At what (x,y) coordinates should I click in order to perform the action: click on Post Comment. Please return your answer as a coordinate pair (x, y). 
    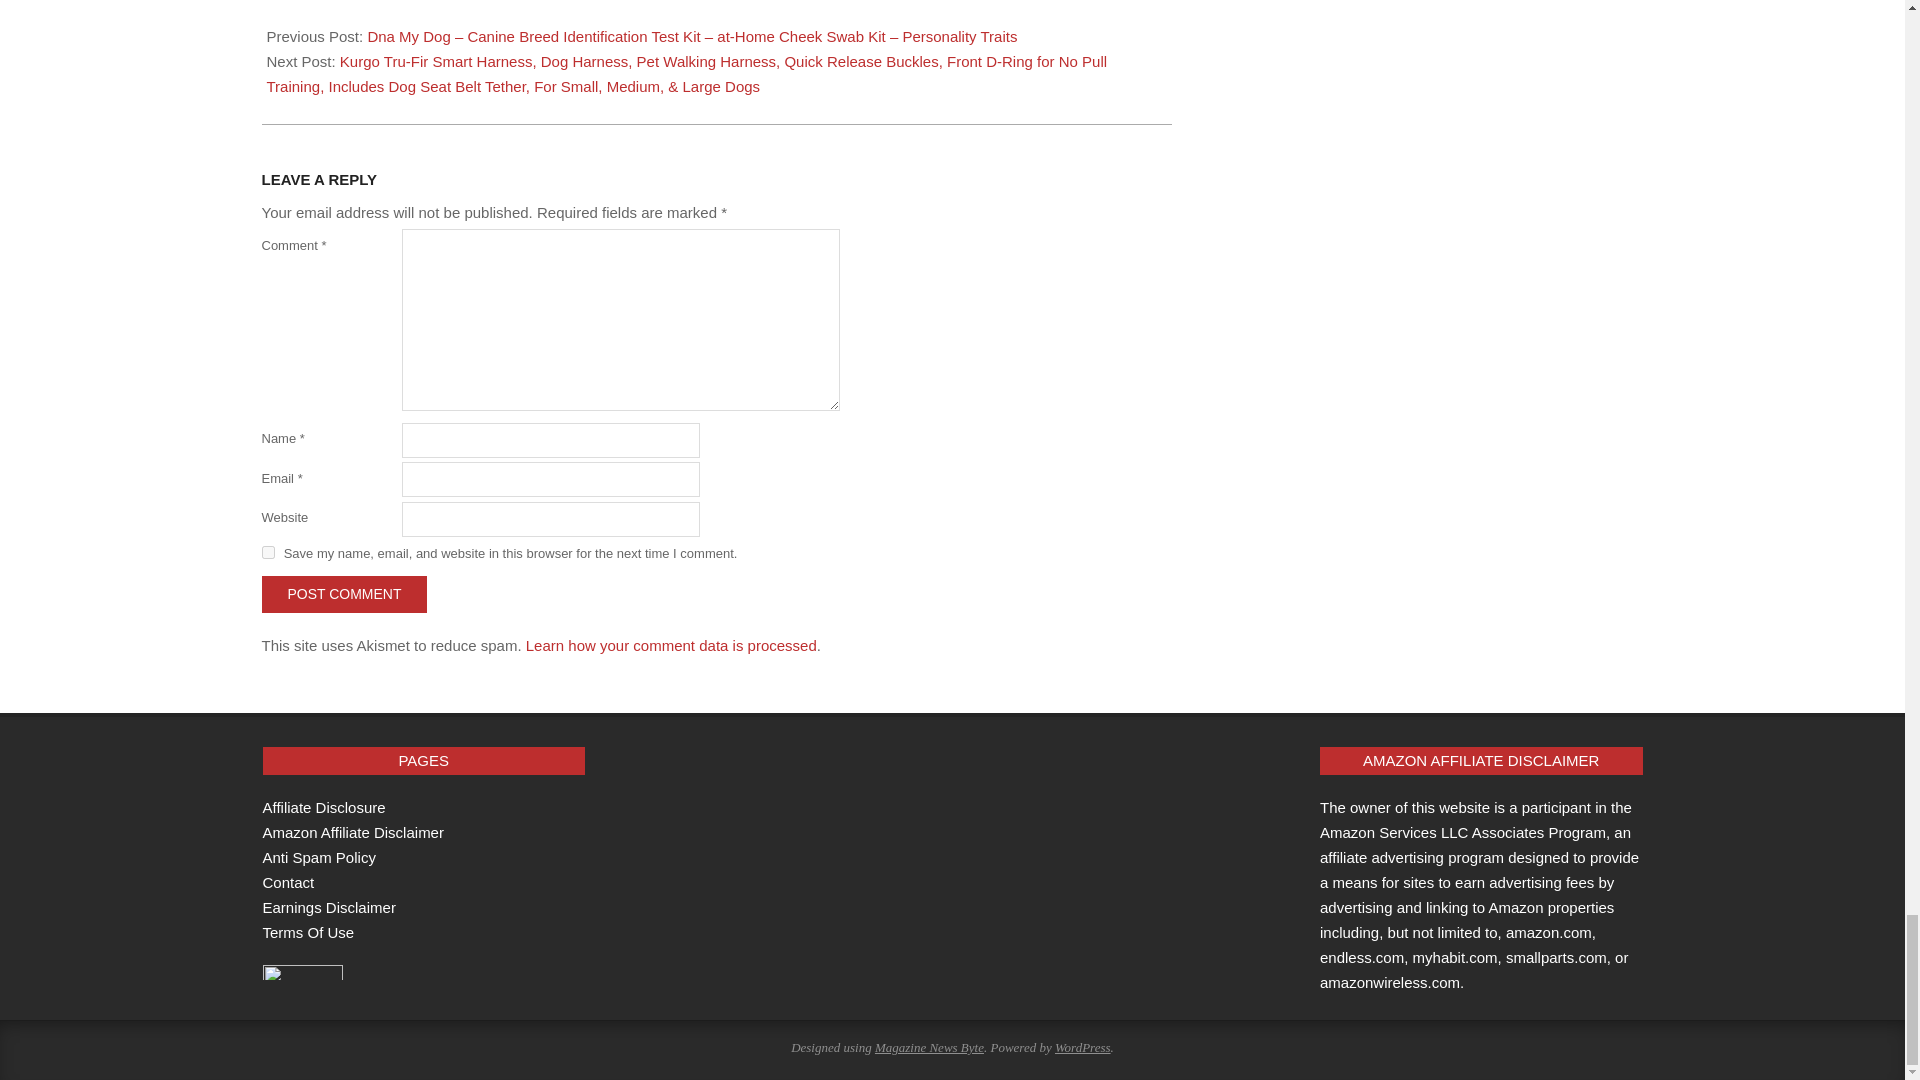
    Looking at the image, I should click on (344, 594).